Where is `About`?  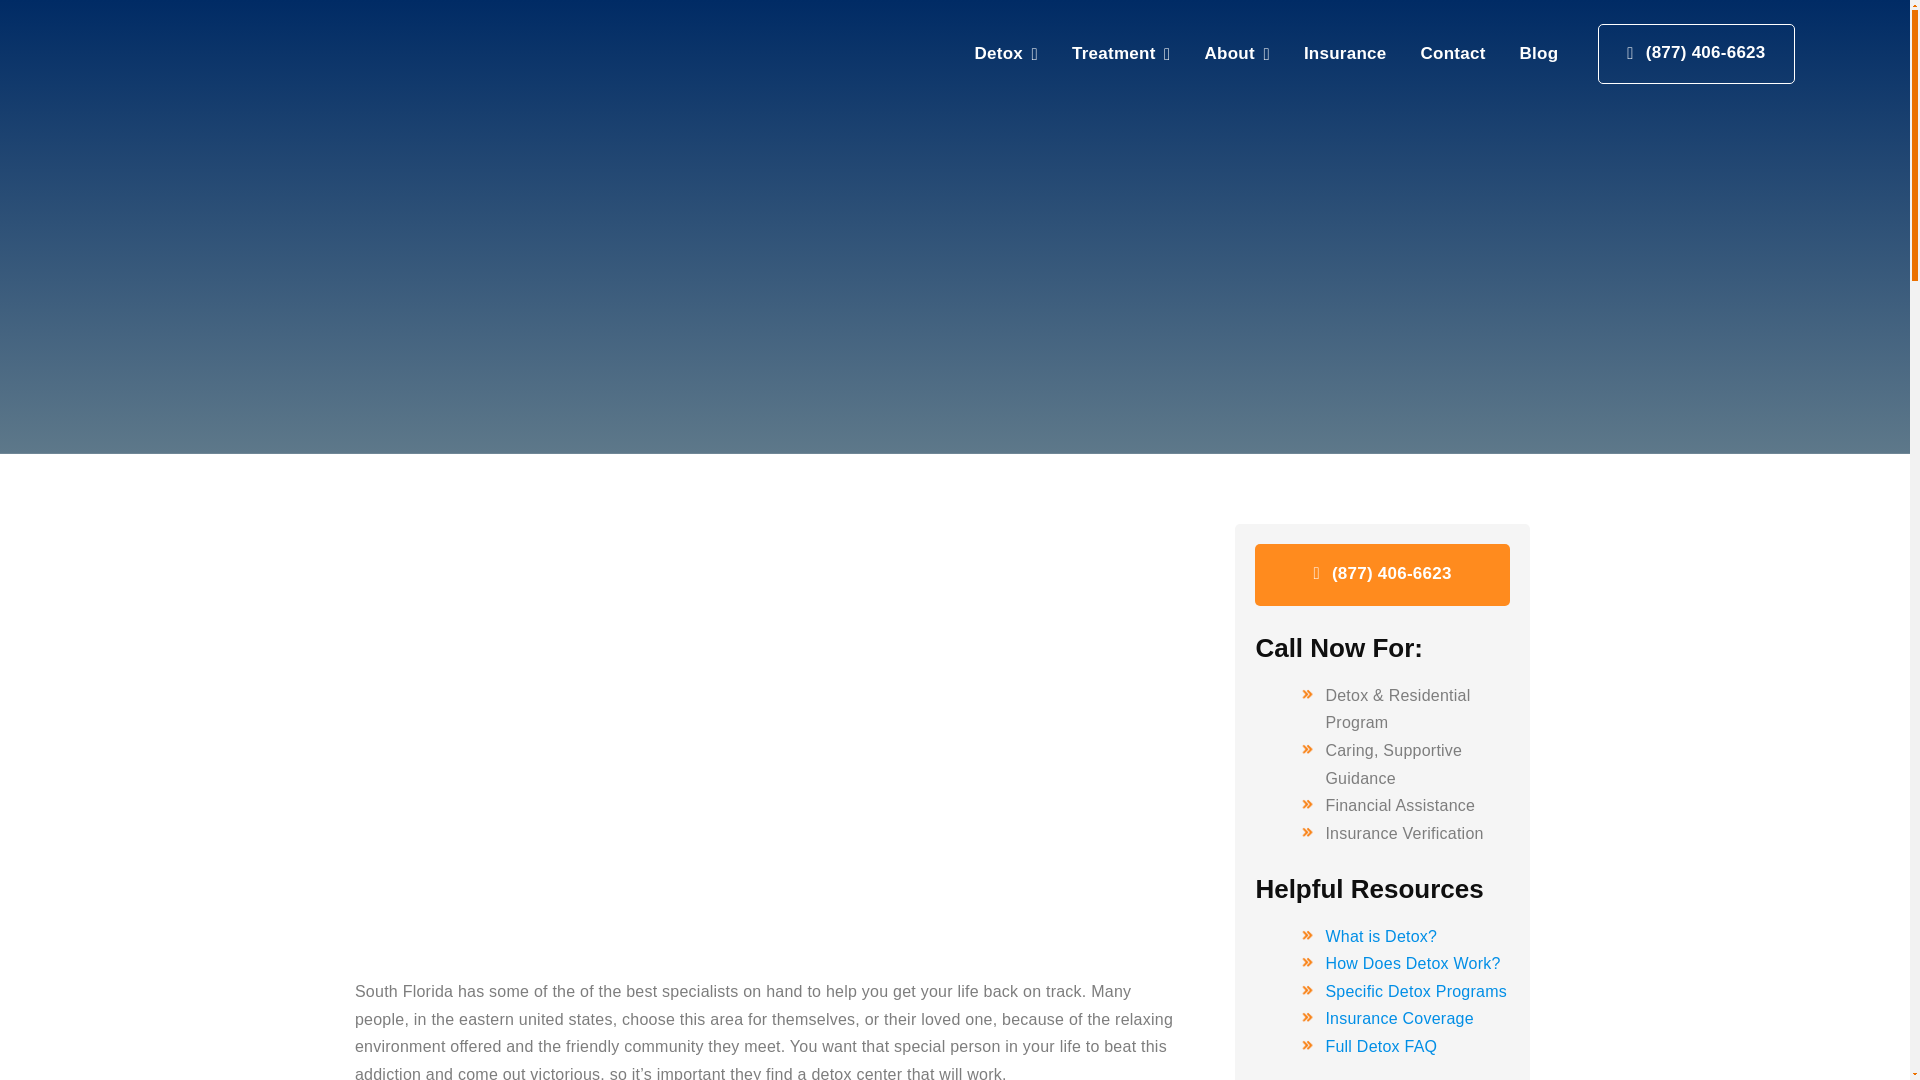 About is located at coordinates (1237, 54).